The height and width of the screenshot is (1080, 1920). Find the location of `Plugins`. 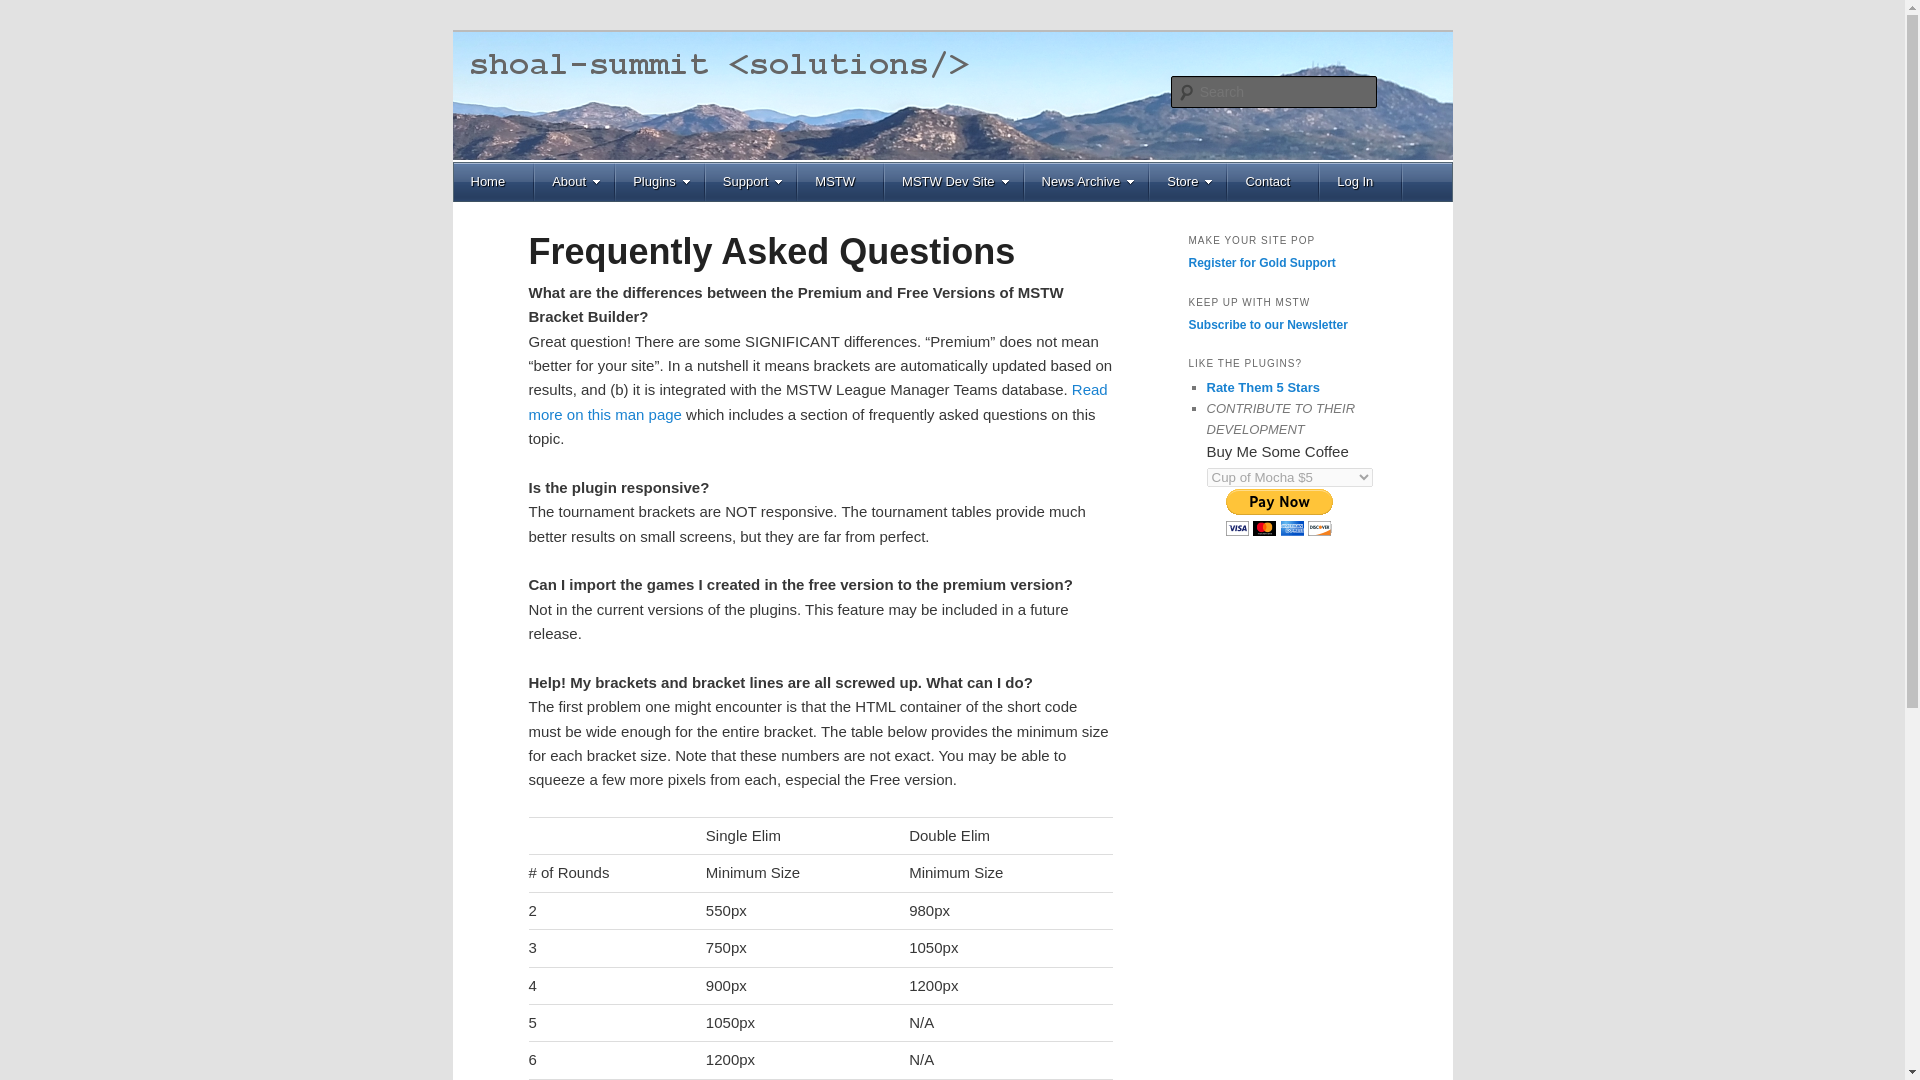

Plugins is located at coordinates (661, 182).